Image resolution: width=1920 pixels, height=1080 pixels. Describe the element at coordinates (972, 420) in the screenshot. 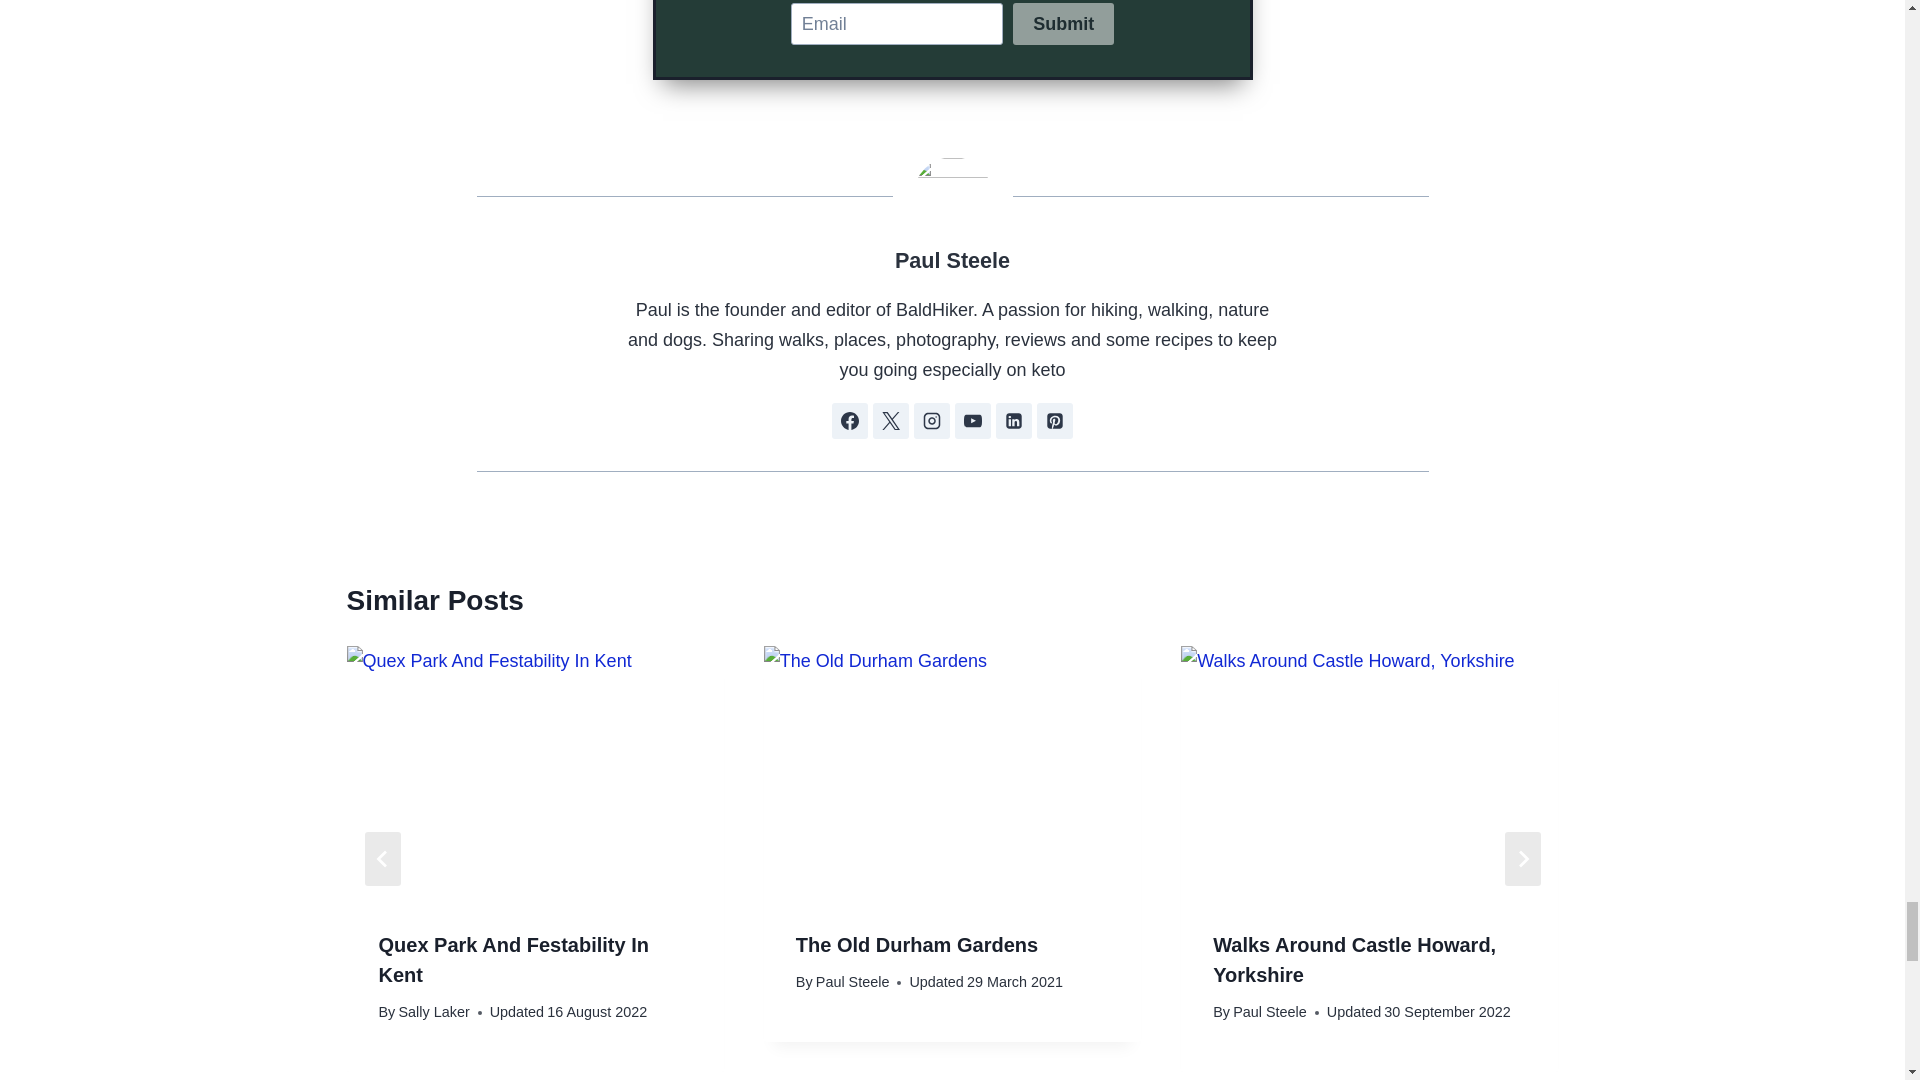

I see `Follow Paul Steele on Youtube` at that location.